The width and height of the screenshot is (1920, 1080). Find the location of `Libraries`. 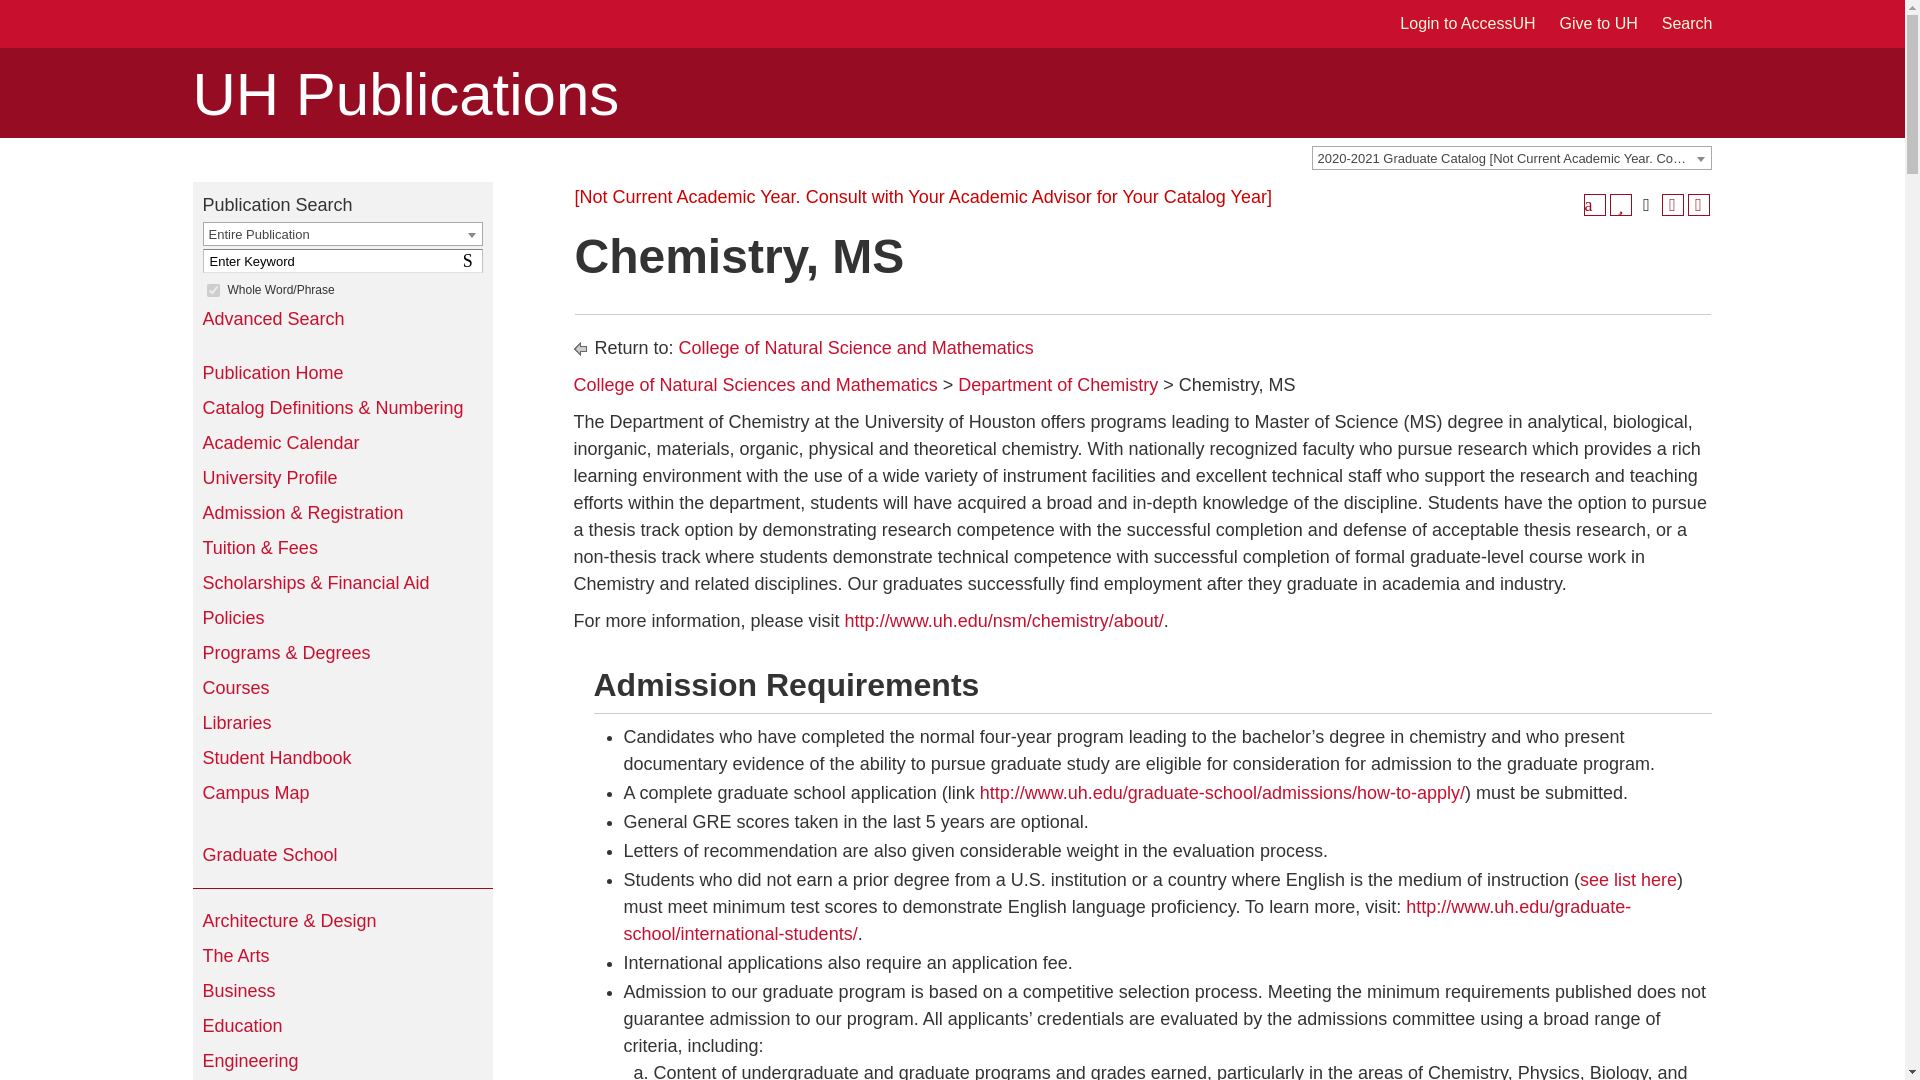

Libraries is located at coordinates (342, 723).